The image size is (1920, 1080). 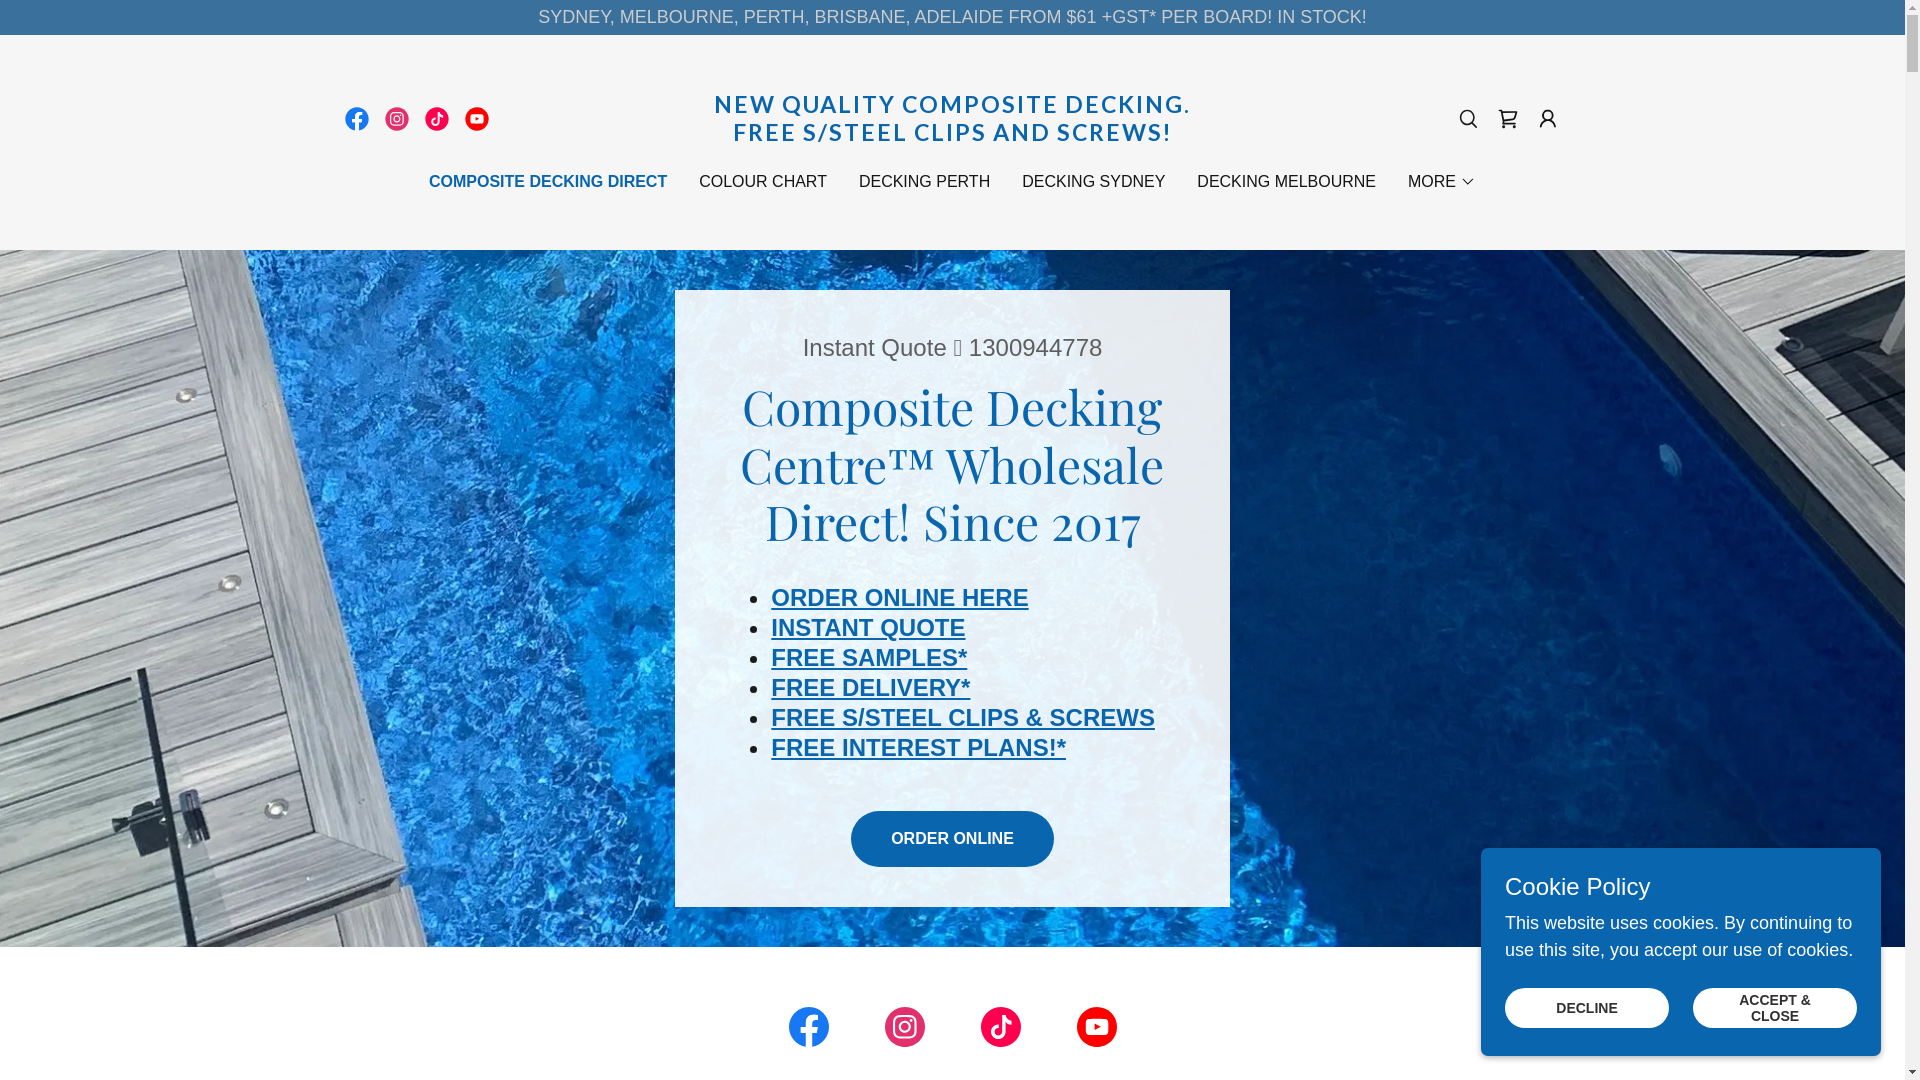 I want to click on COLOUR CHART, so click(x=763, y=182).